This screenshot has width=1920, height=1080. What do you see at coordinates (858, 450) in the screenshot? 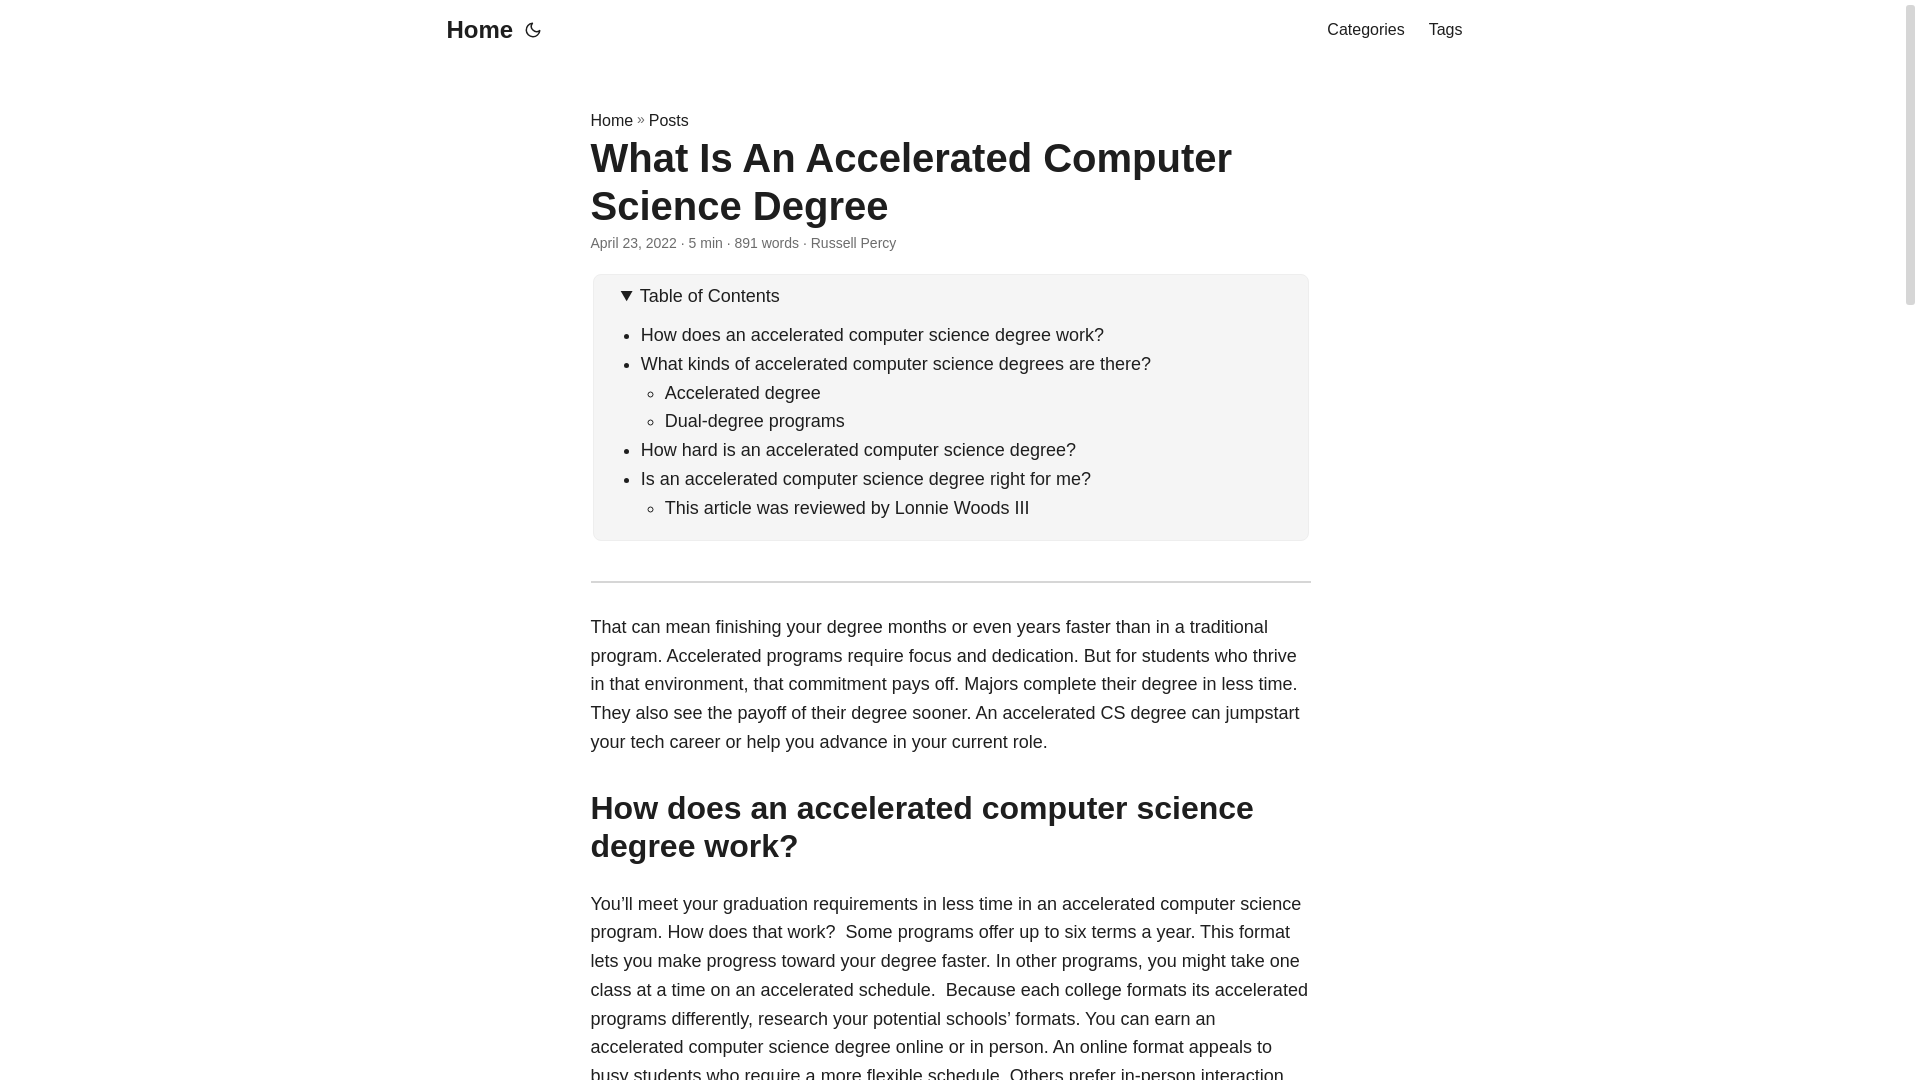
I see `How hard is an accelerated computer science degree?` at bounding box center [858, 450].